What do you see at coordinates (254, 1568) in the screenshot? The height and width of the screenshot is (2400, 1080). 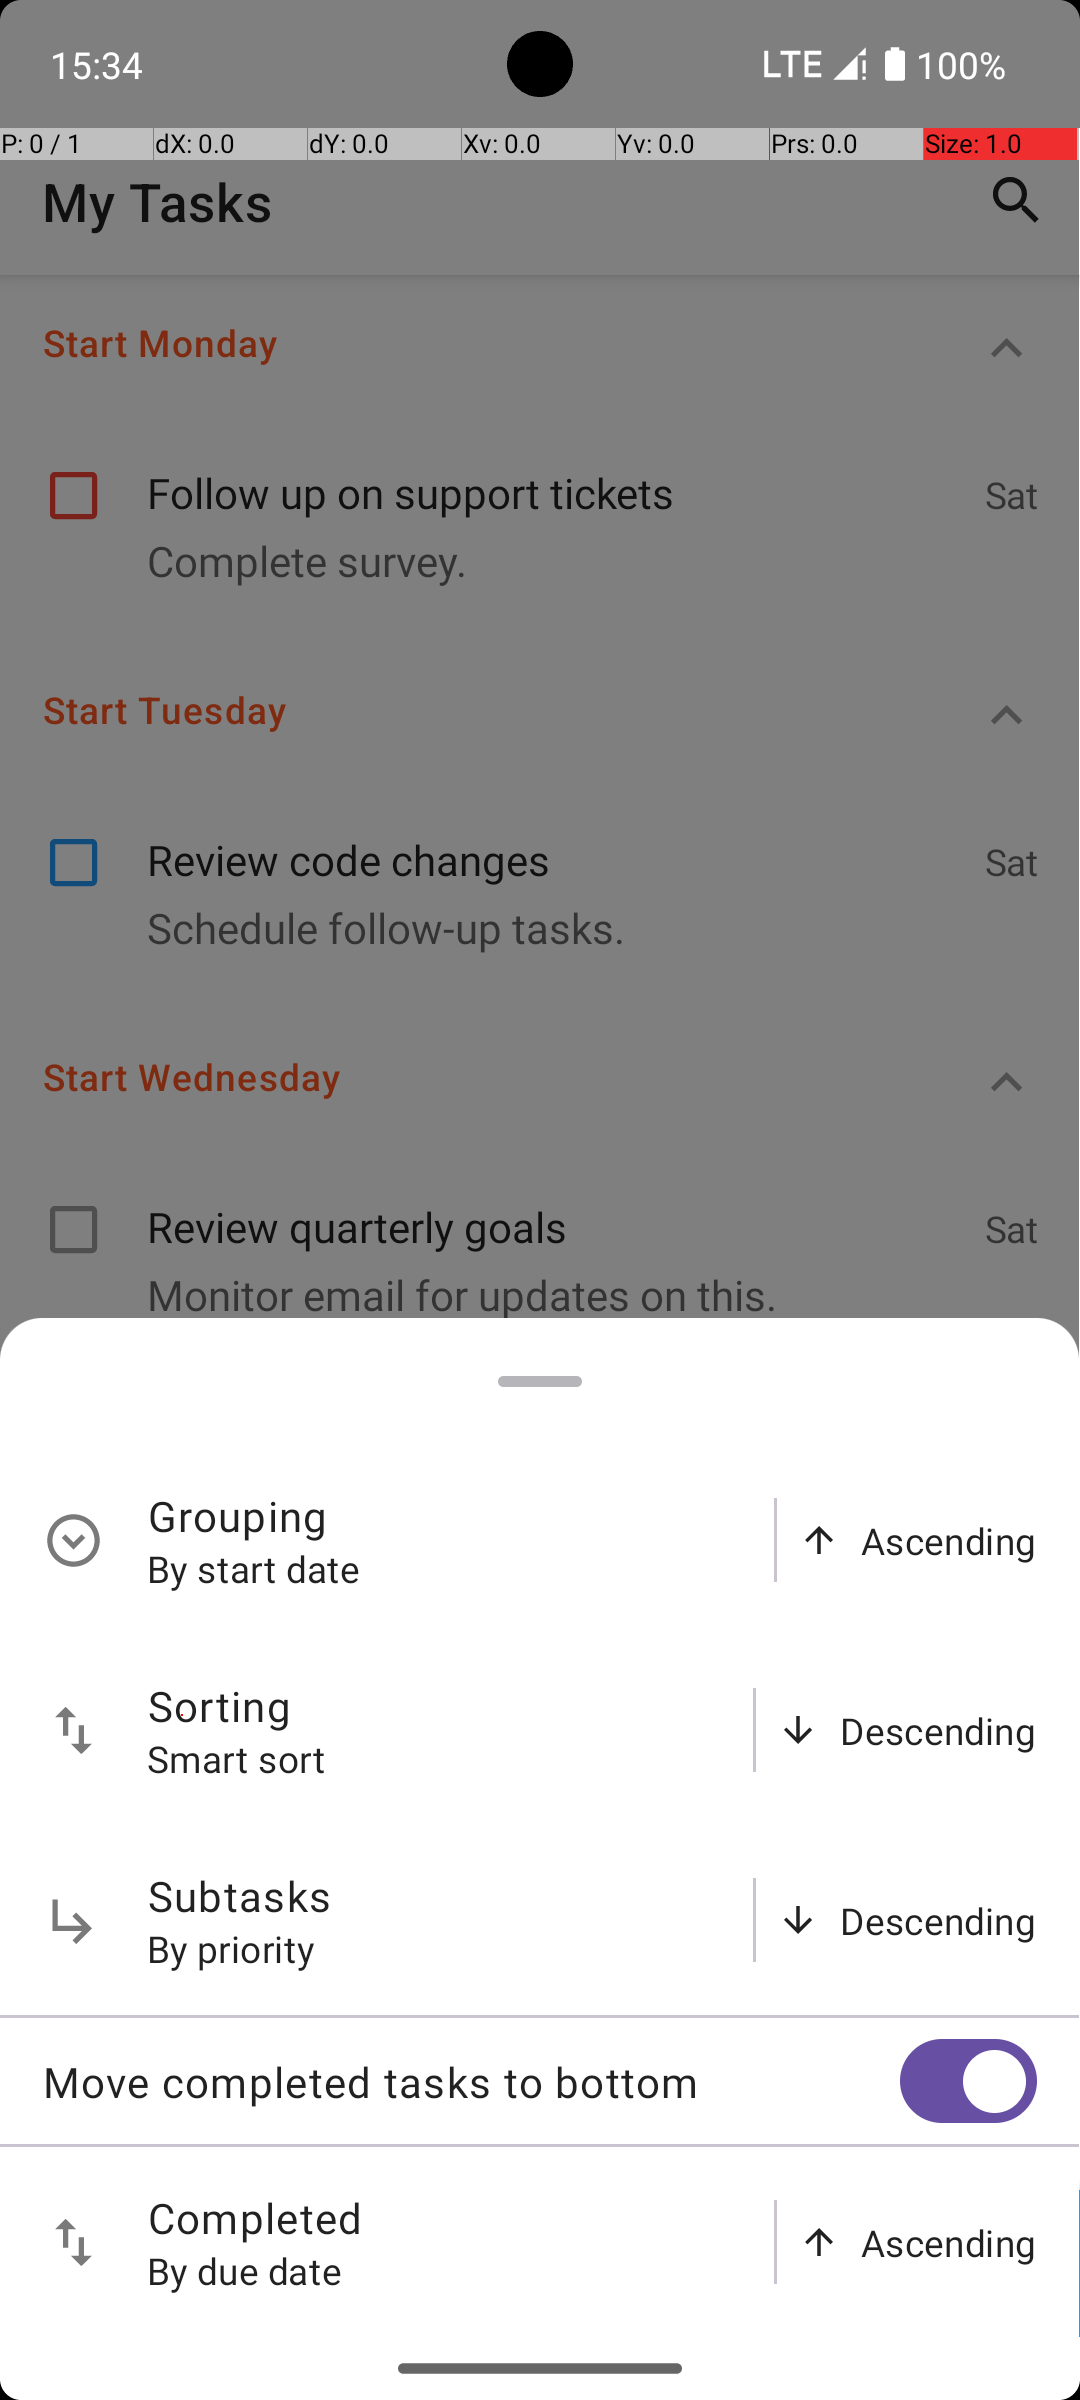 I see `By start date` at bounding box center [254, 1568].